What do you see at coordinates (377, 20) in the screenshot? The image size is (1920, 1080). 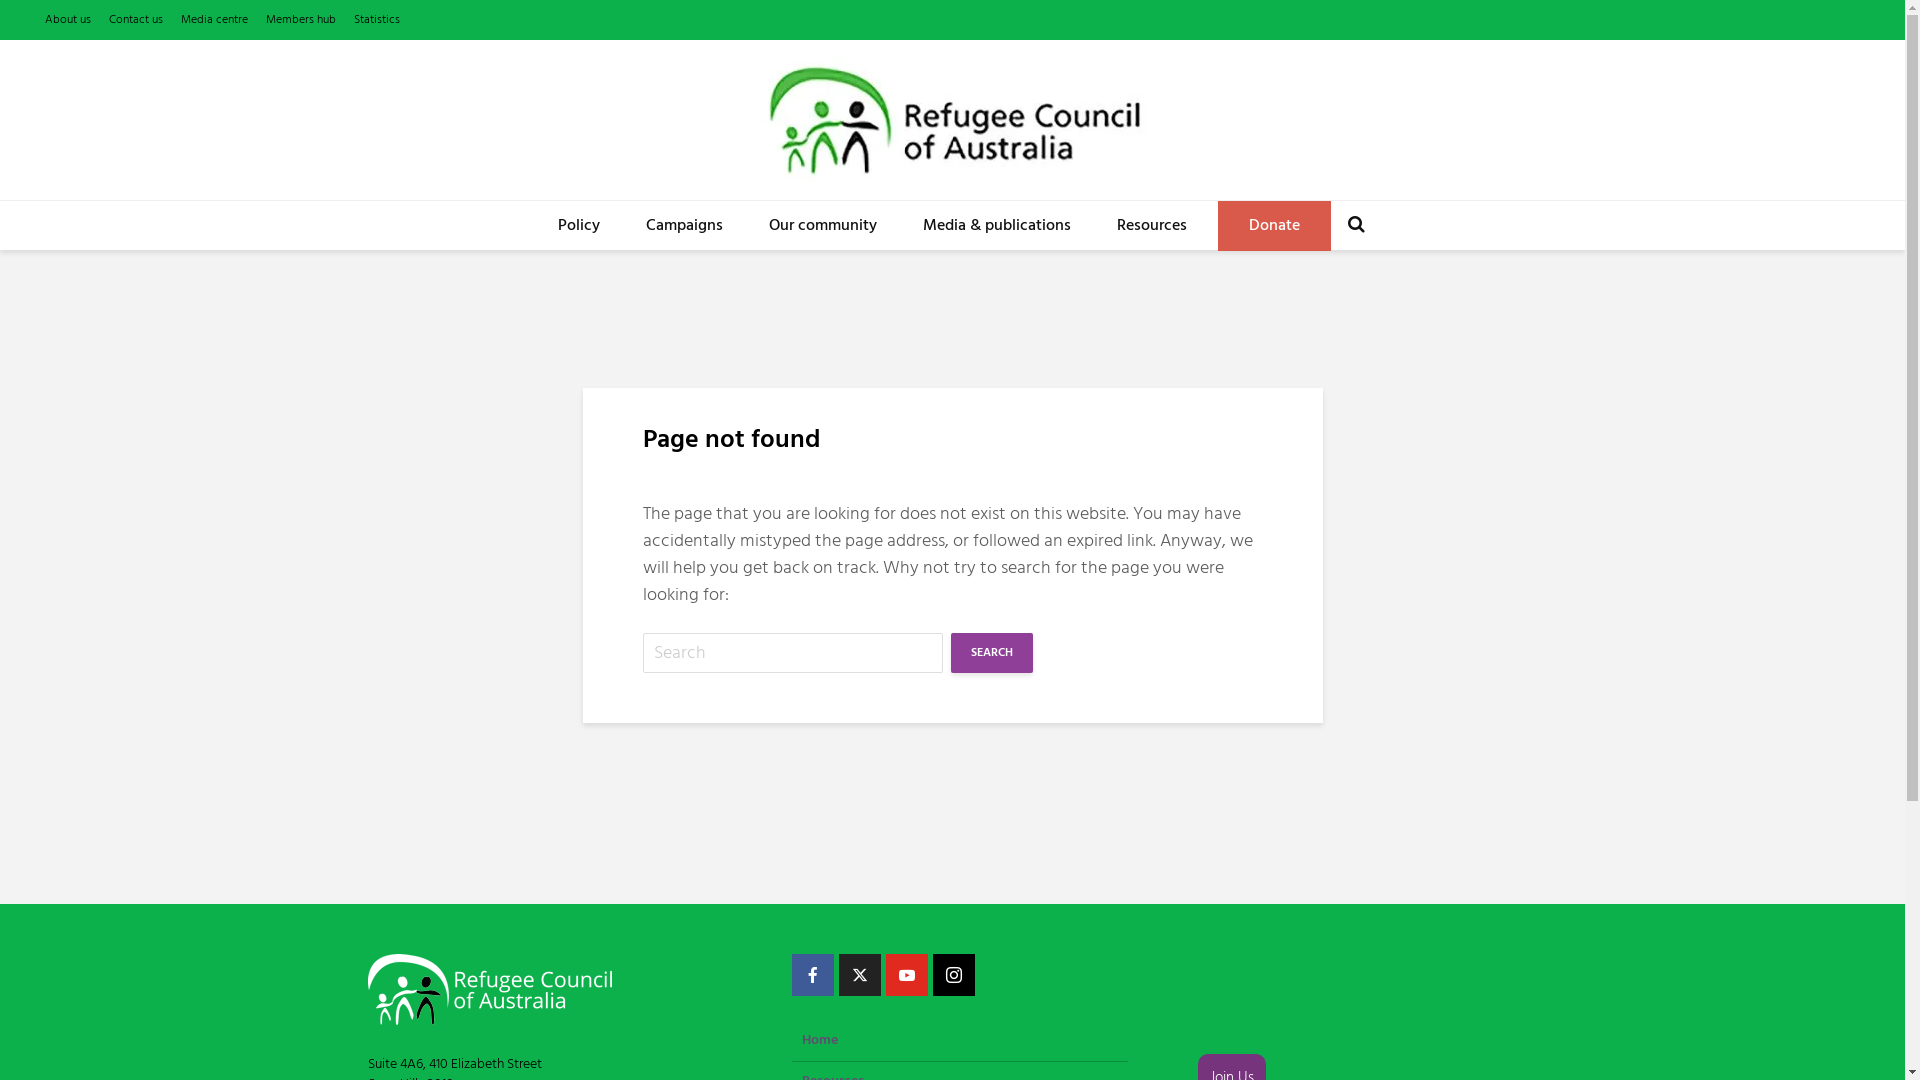 I see `Statistics` at bounding box center [377, 20].